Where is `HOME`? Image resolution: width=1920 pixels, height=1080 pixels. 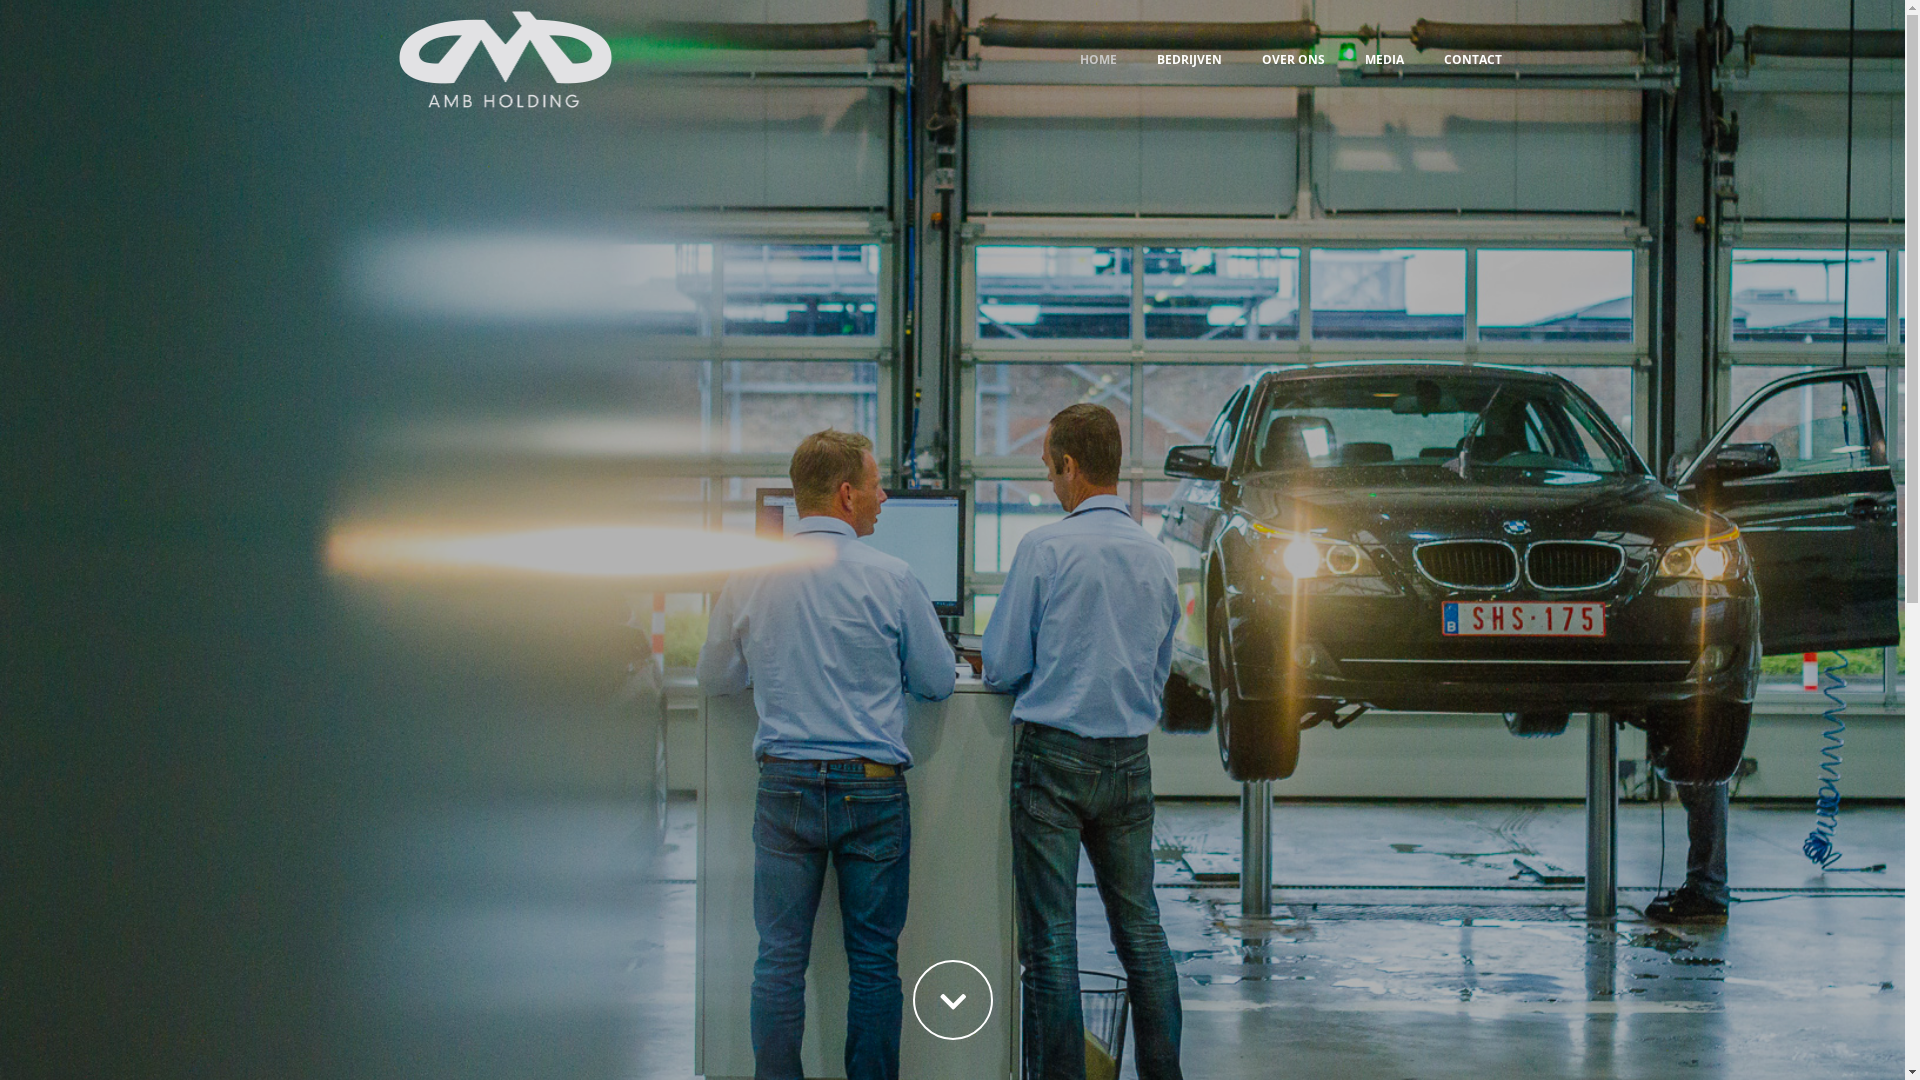 HOME is located at coordinates (1098, 60).